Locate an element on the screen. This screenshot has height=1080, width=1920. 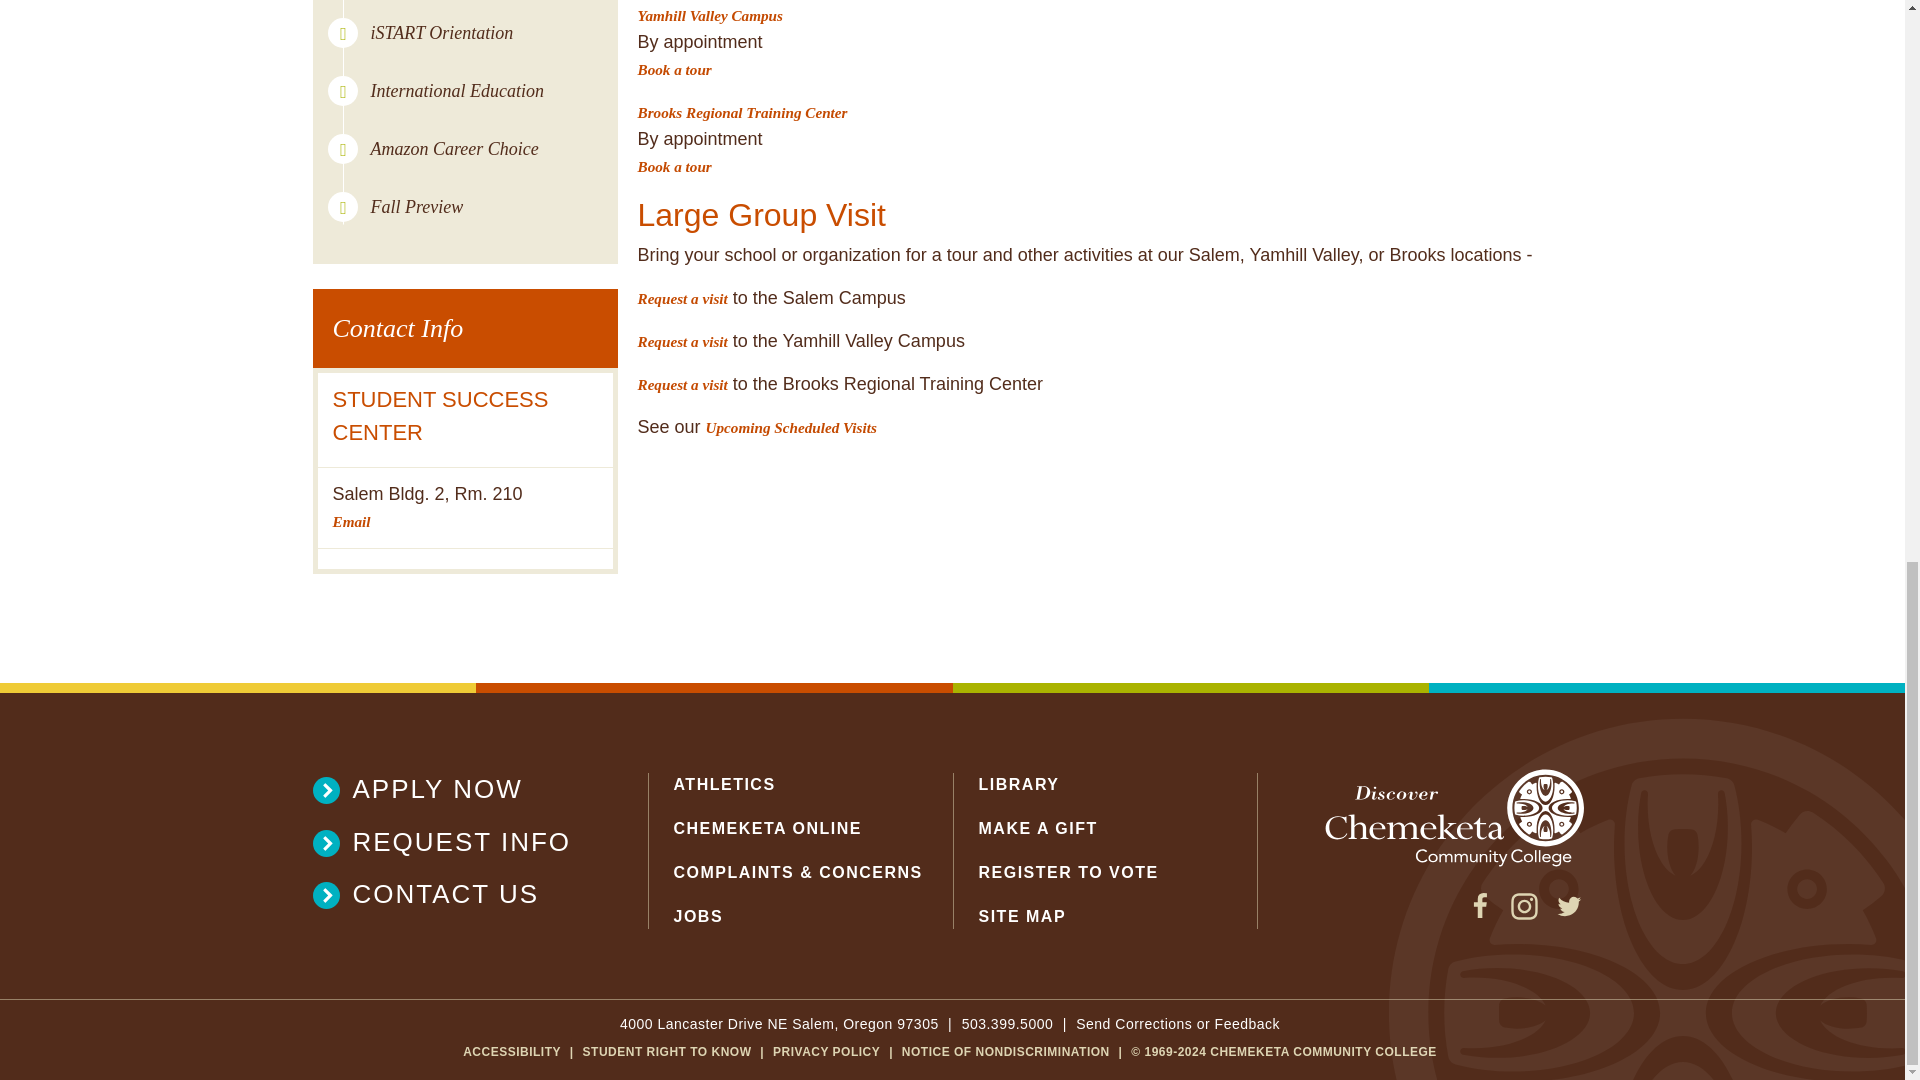
Contact Us is located at coordinates (454, 894).